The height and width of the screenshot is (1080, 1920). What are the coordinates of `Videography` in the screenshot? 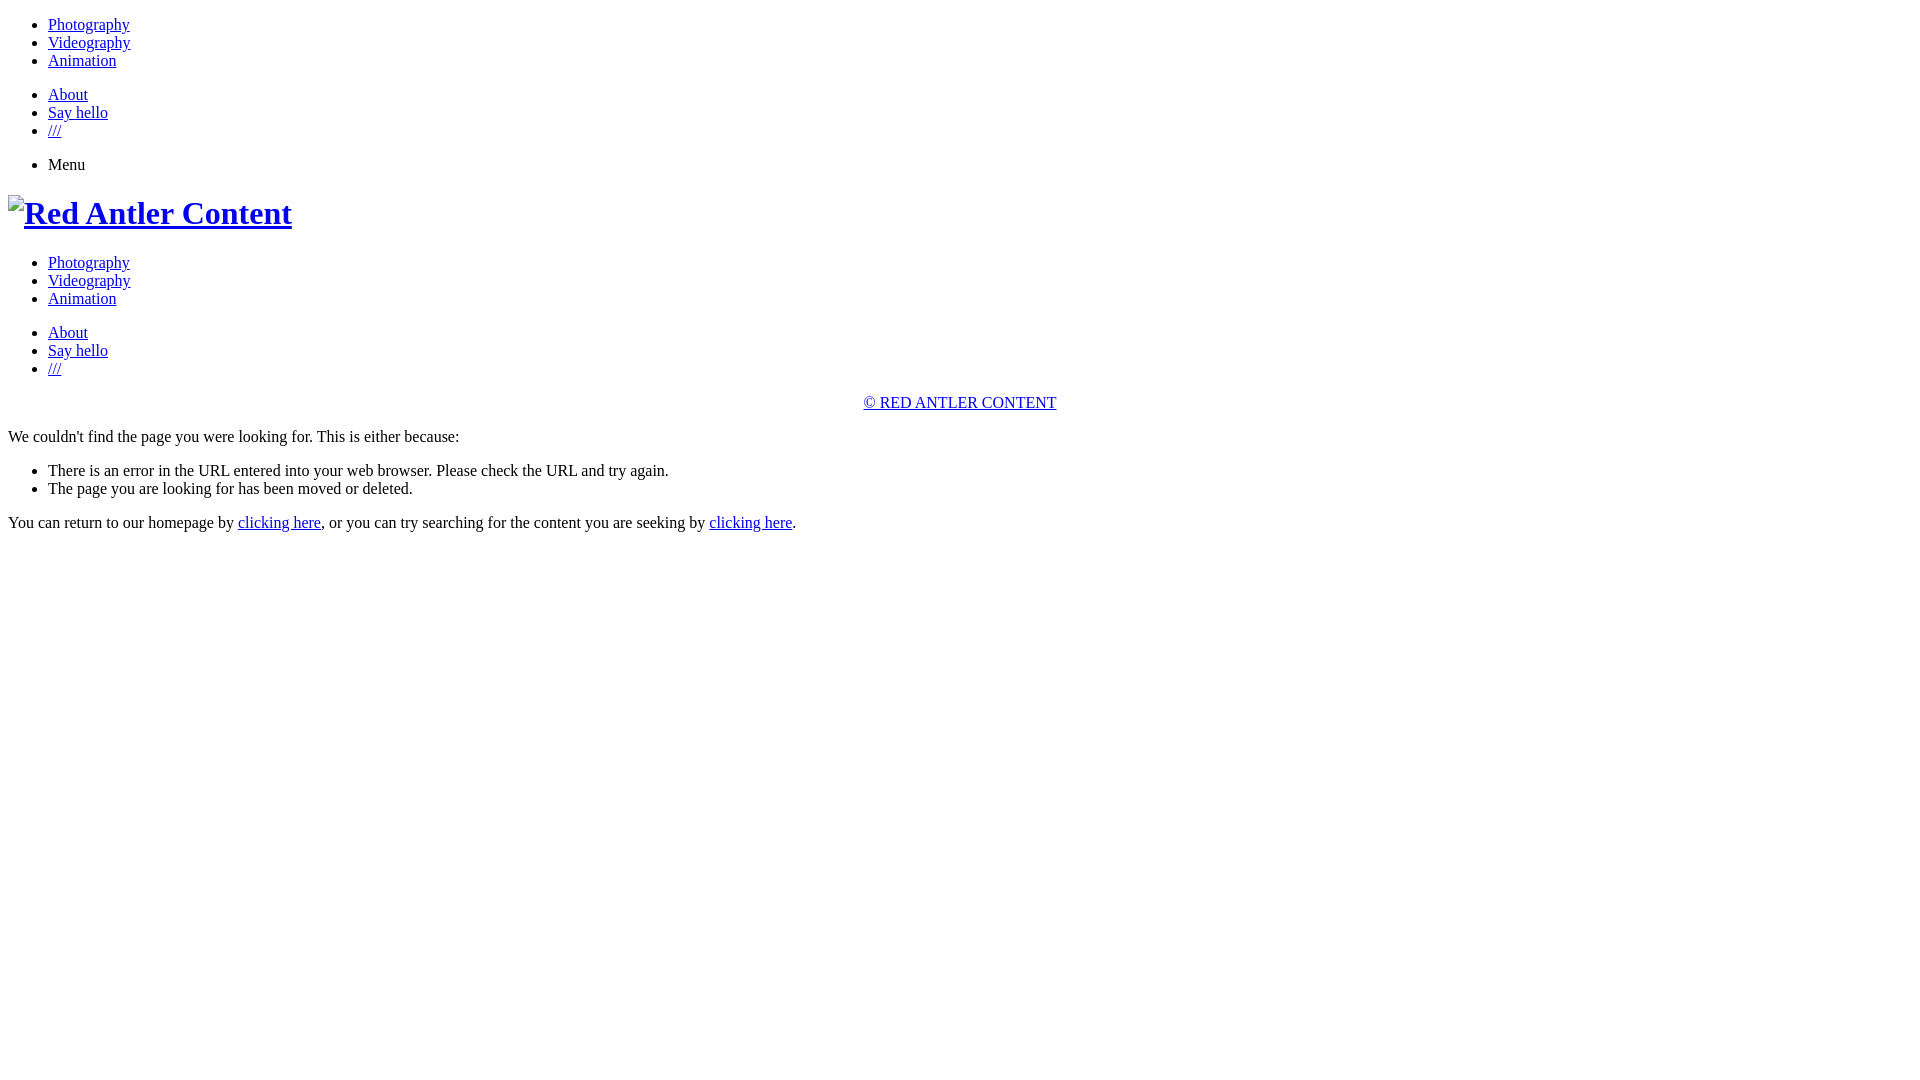 It's located at (90, 280).